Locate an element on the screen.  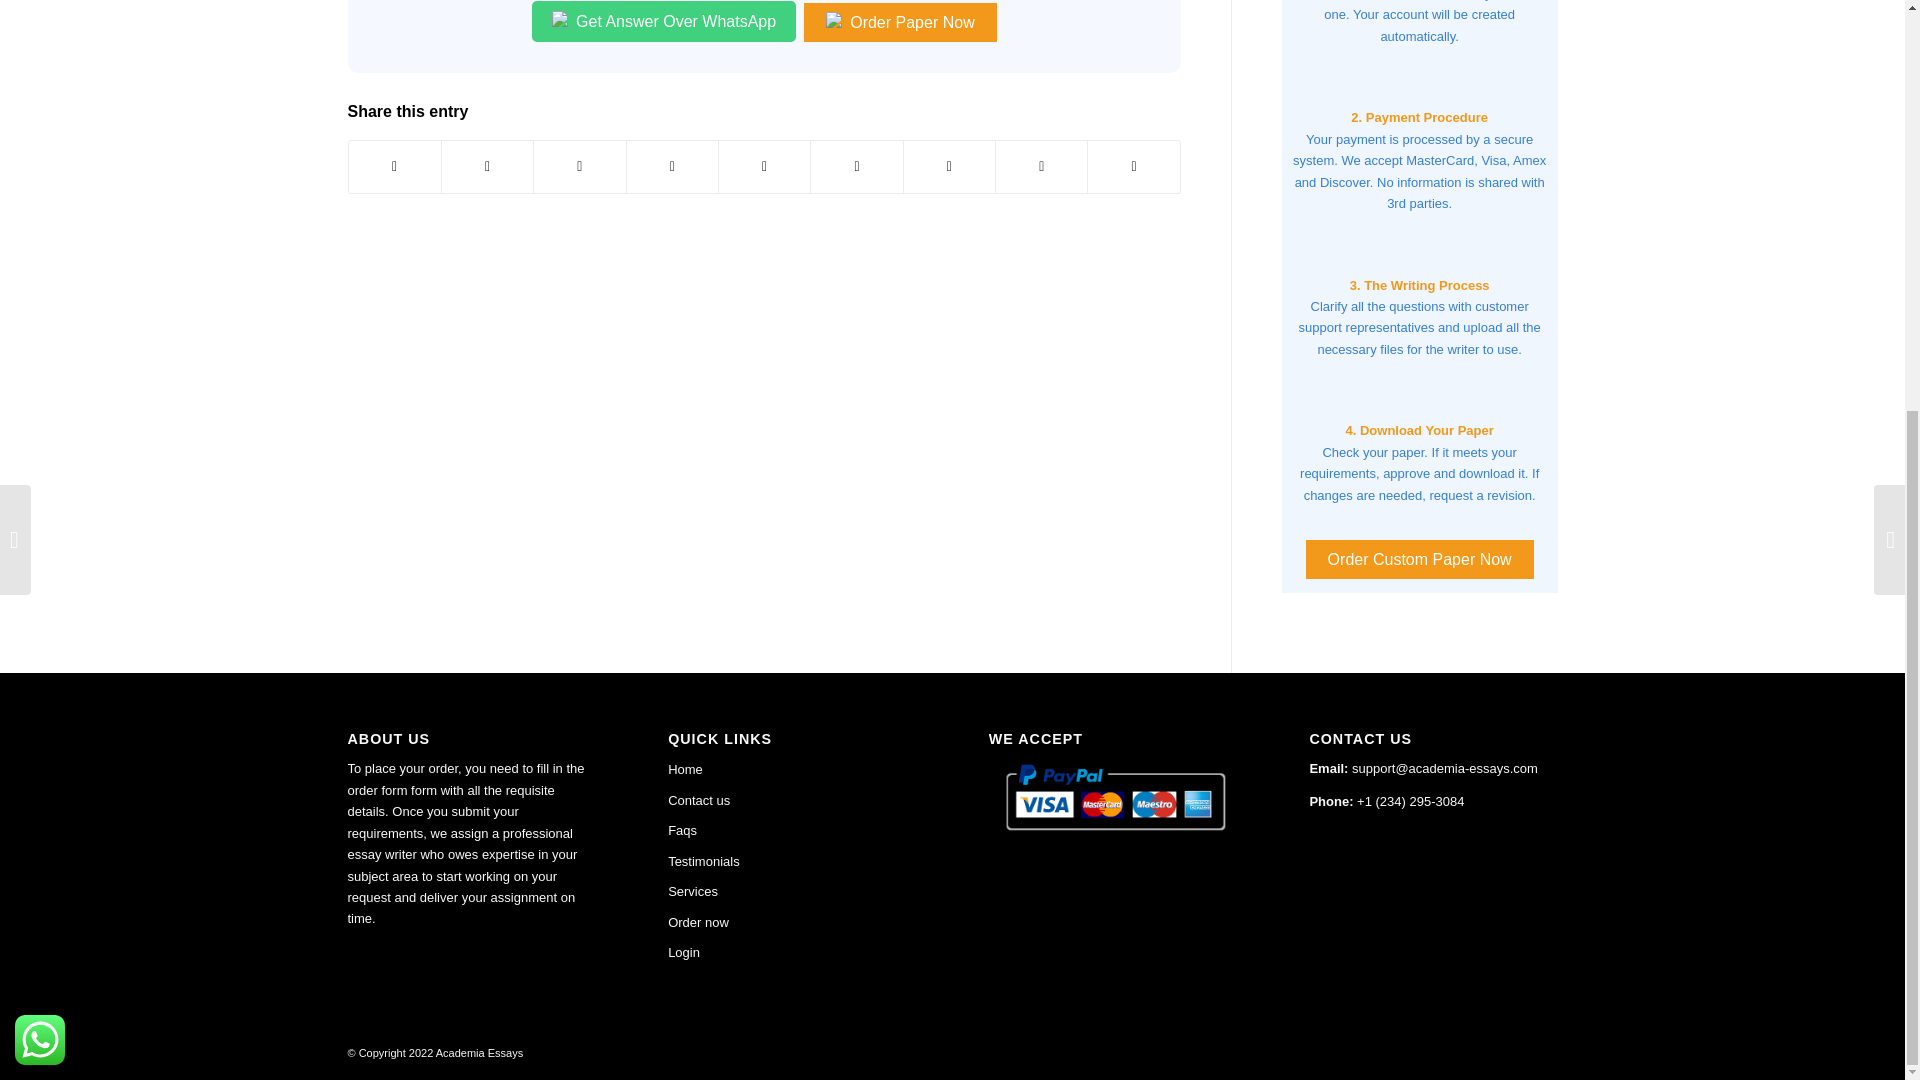
Order Paper Now is located at coordinates (900, 22).